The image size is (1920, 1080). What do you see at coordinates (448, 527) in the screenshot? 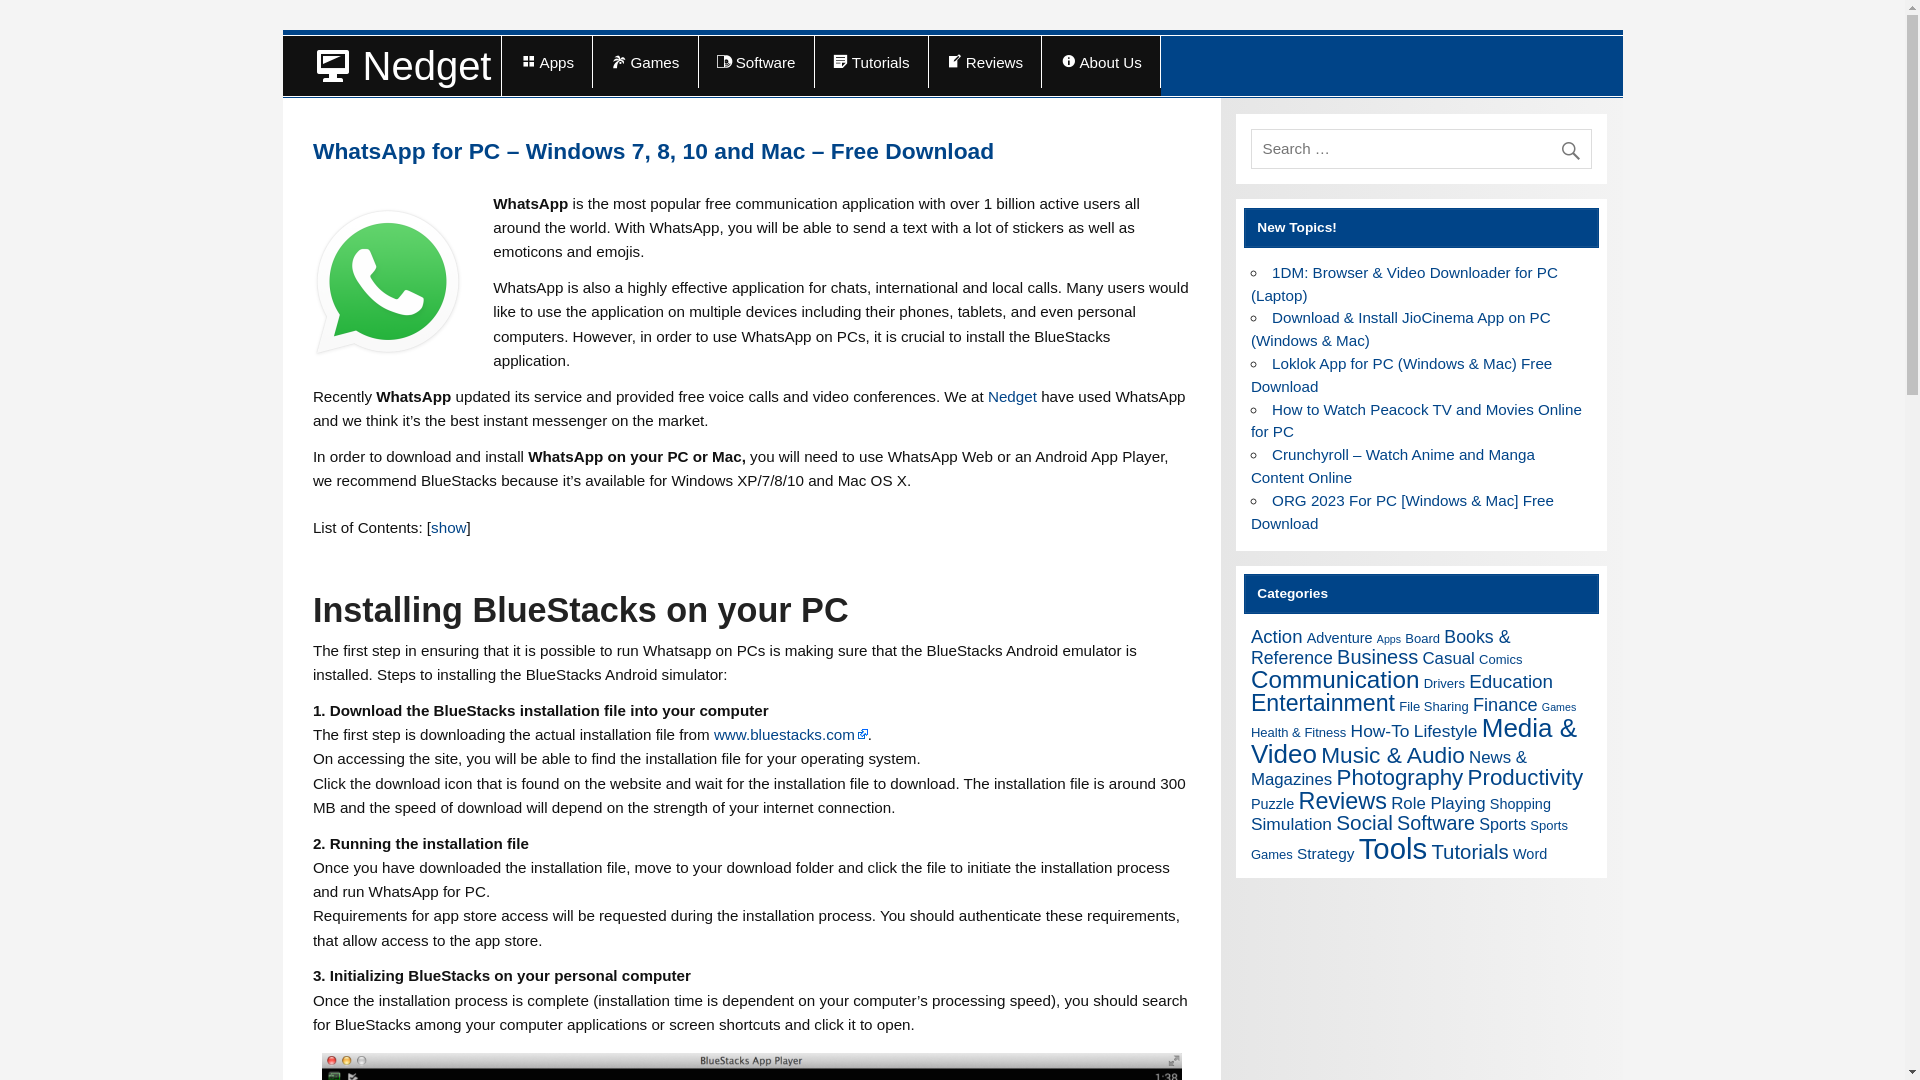
I see `show` at bounding box center [448, 527].